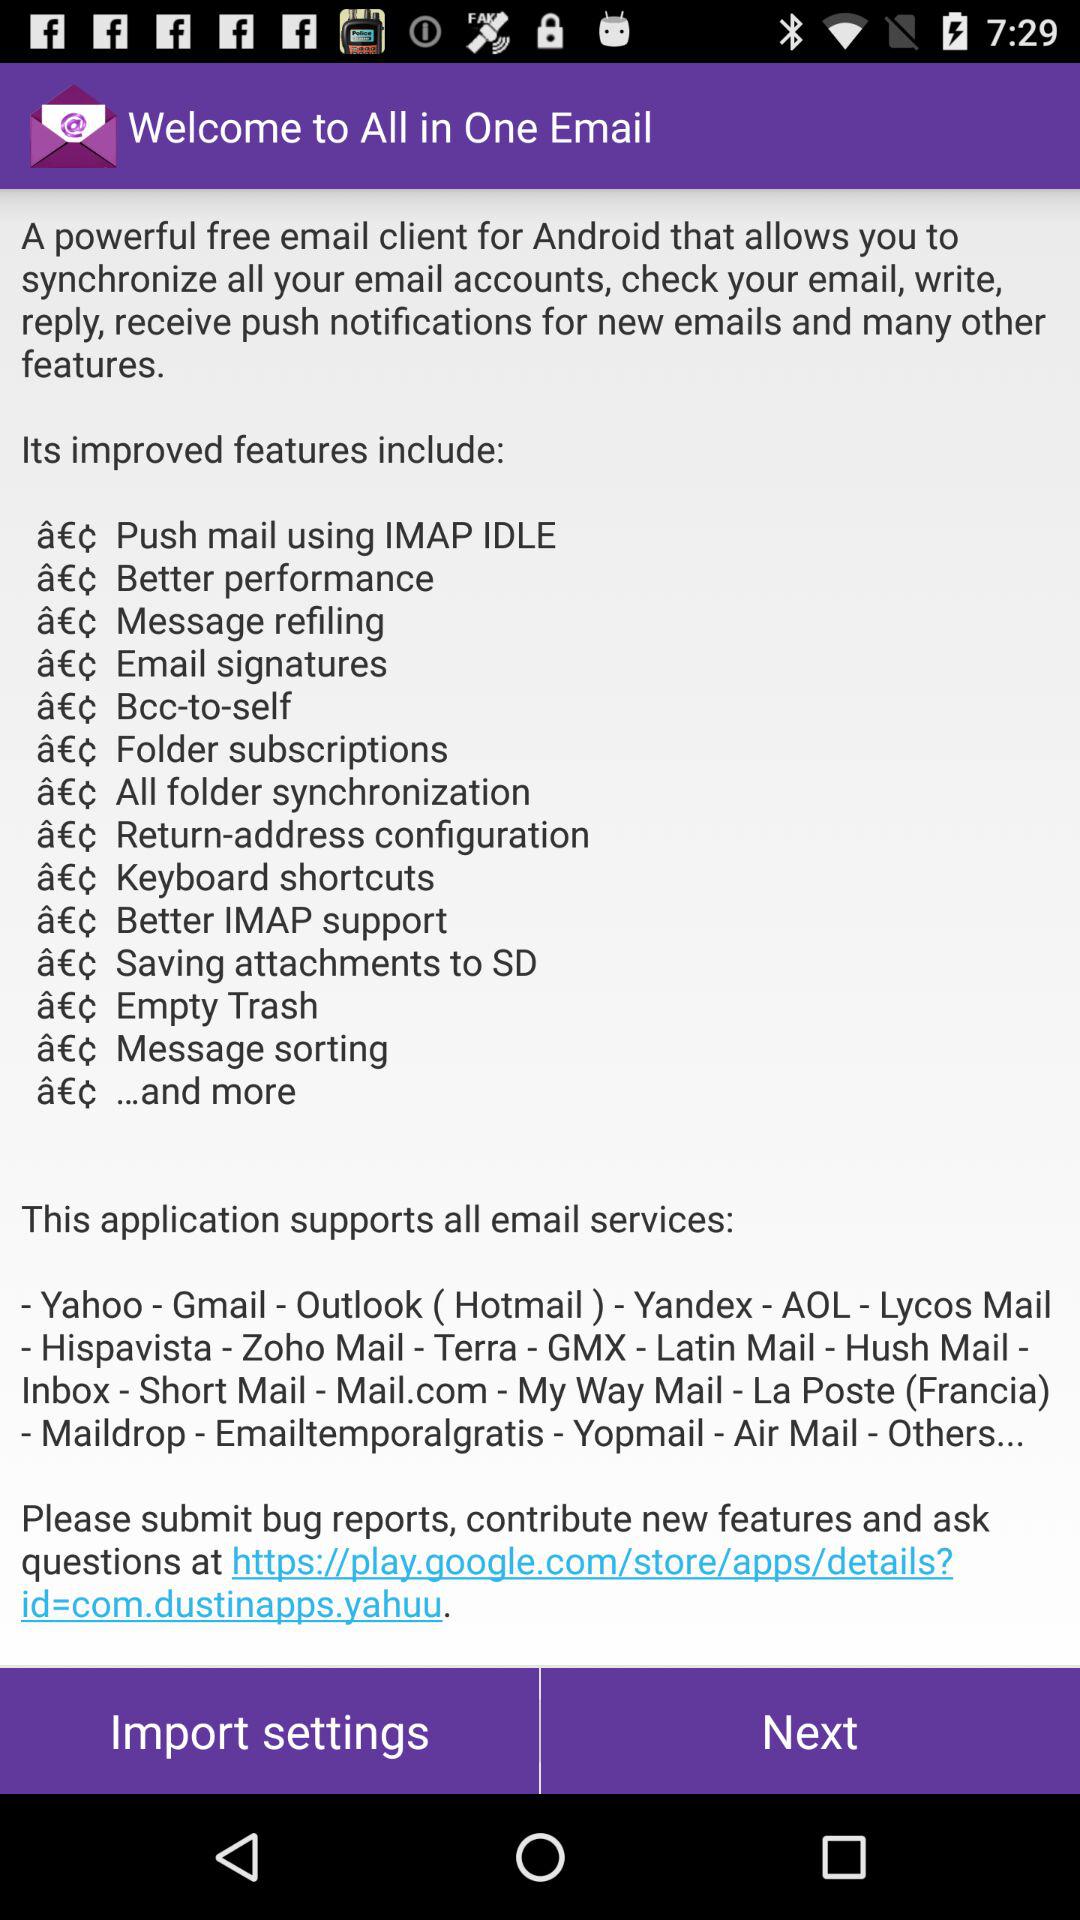 Image resolution: width=1080 pixels, height=1920 pixels. What do you see at coordinates (270, 1730) in the screenshot?
I see `click the import settings at the bottom left corner` at bounding box center [270, 1730].